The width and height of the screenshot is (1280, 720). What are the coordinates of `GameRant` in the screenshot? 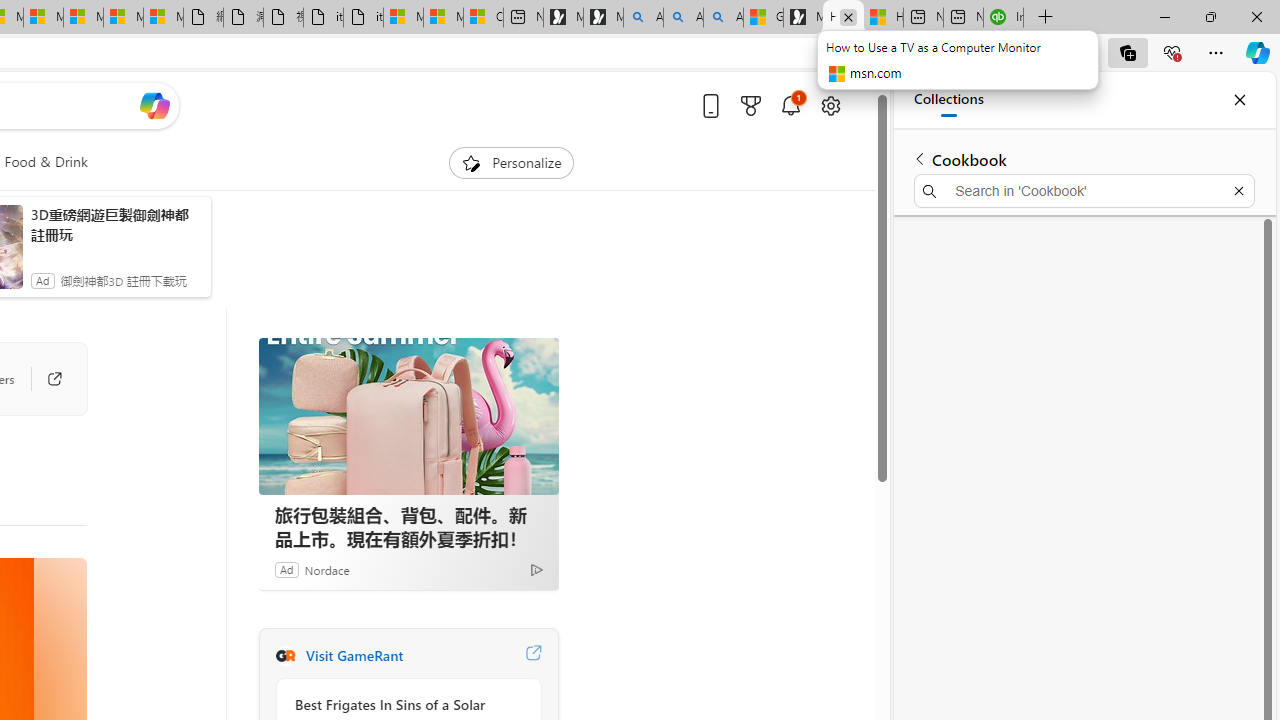 It's located at (285, 656).